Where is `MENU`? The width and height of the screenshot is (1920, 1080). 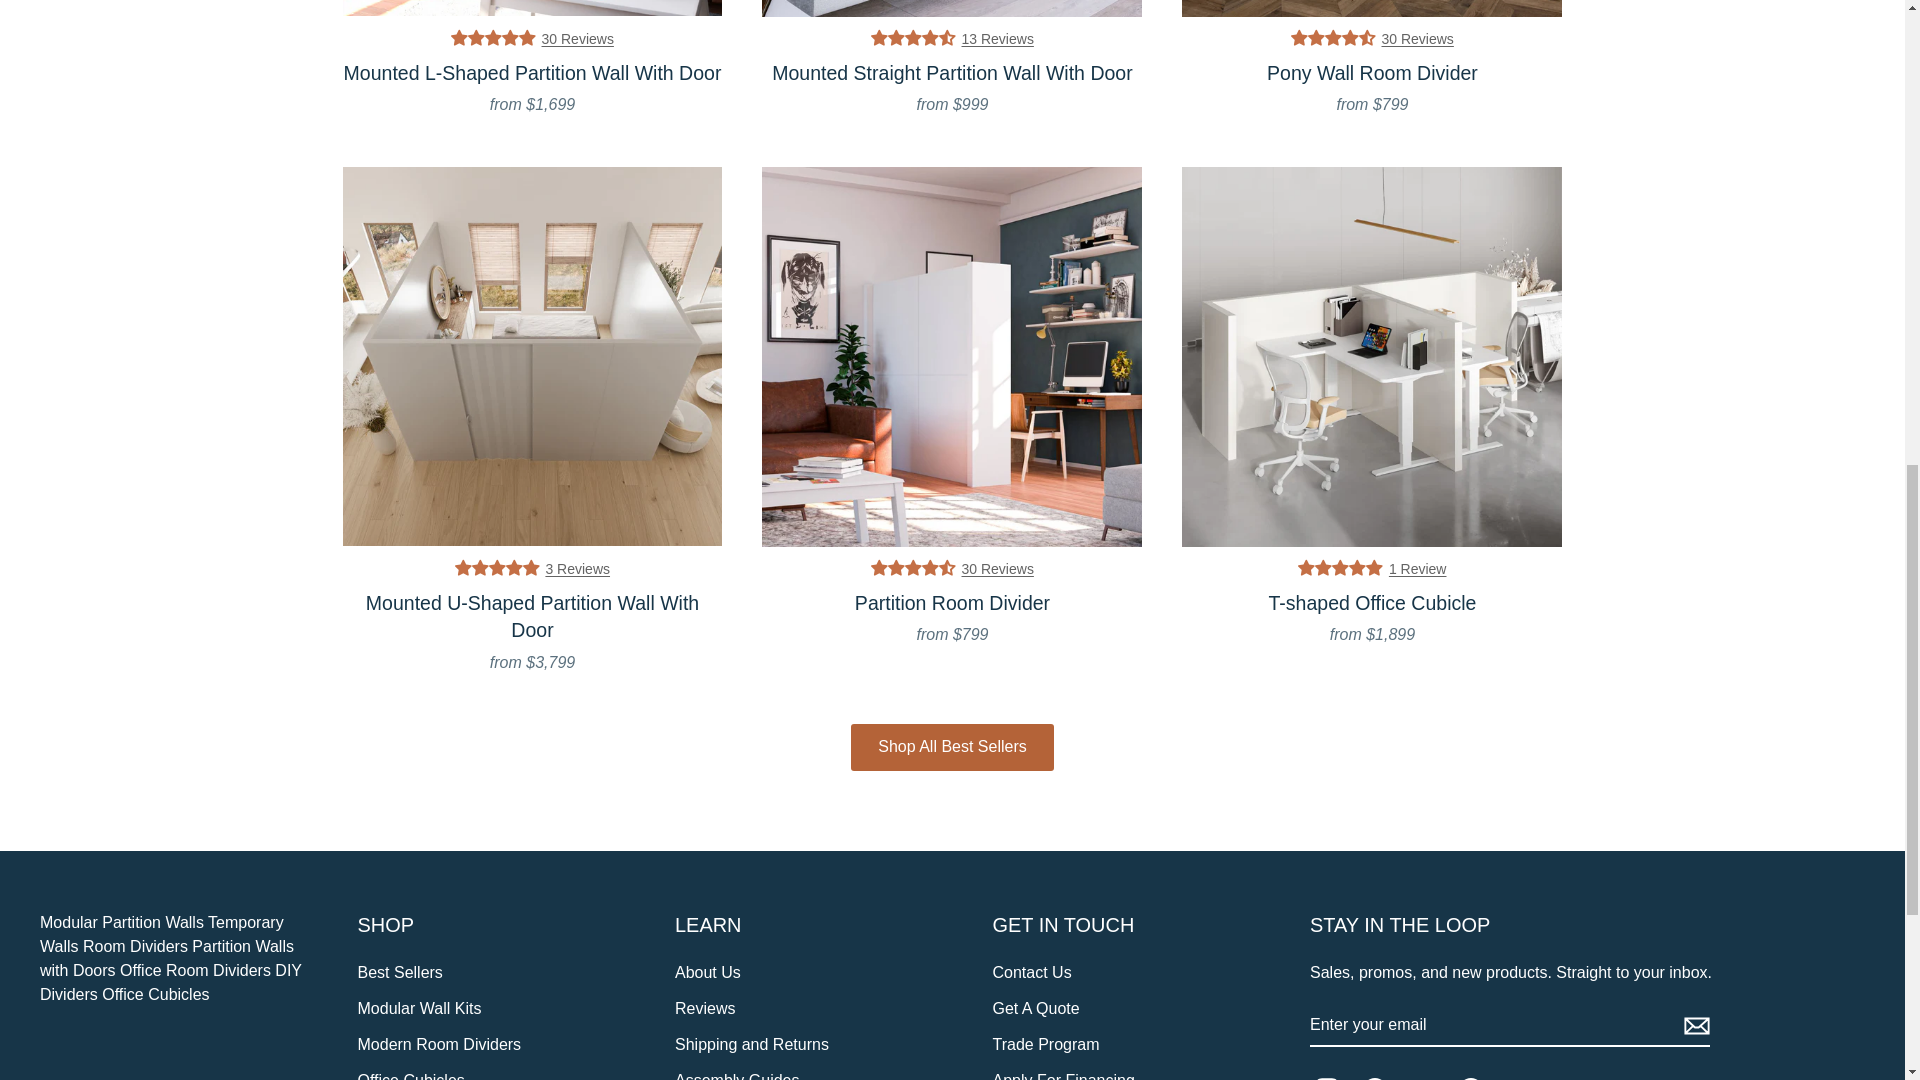 MENU is located at coordinates (214, 62).